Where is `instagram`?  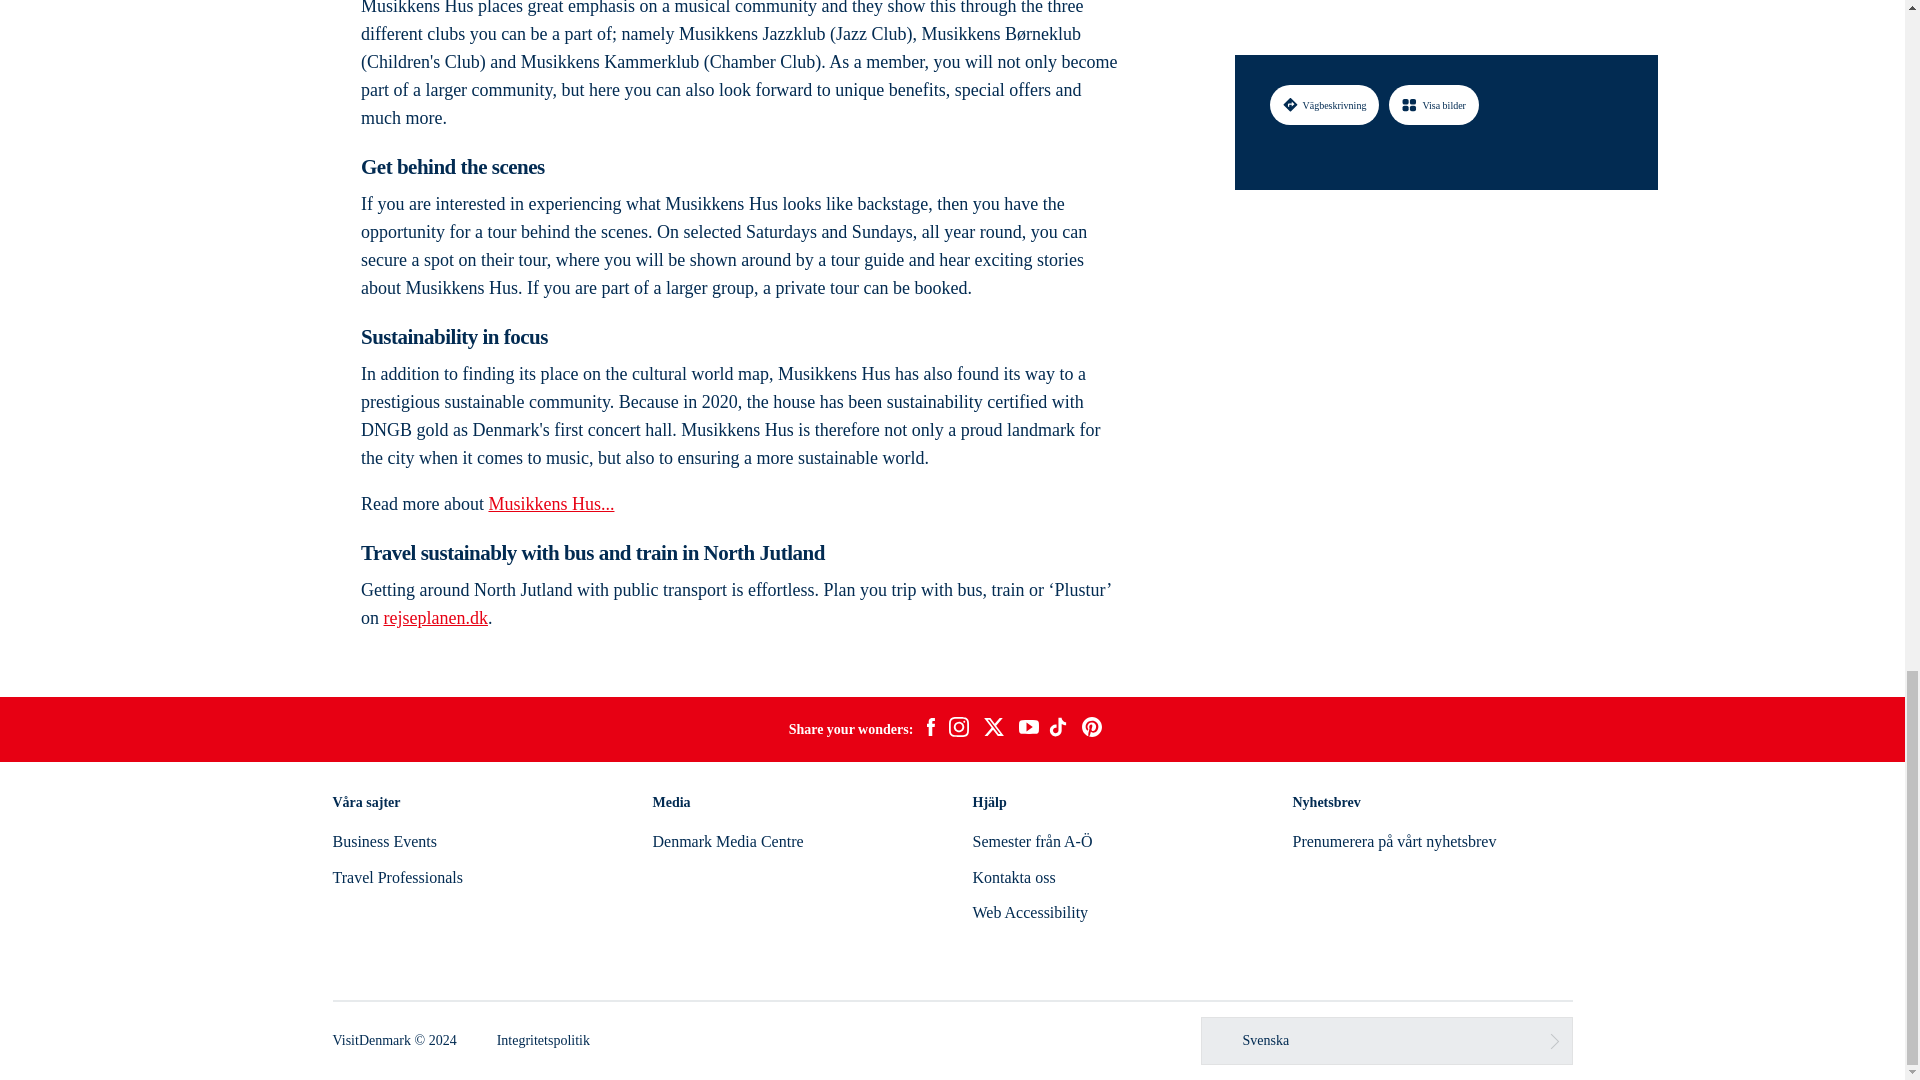
instagram is located at coordinates (958, 730).